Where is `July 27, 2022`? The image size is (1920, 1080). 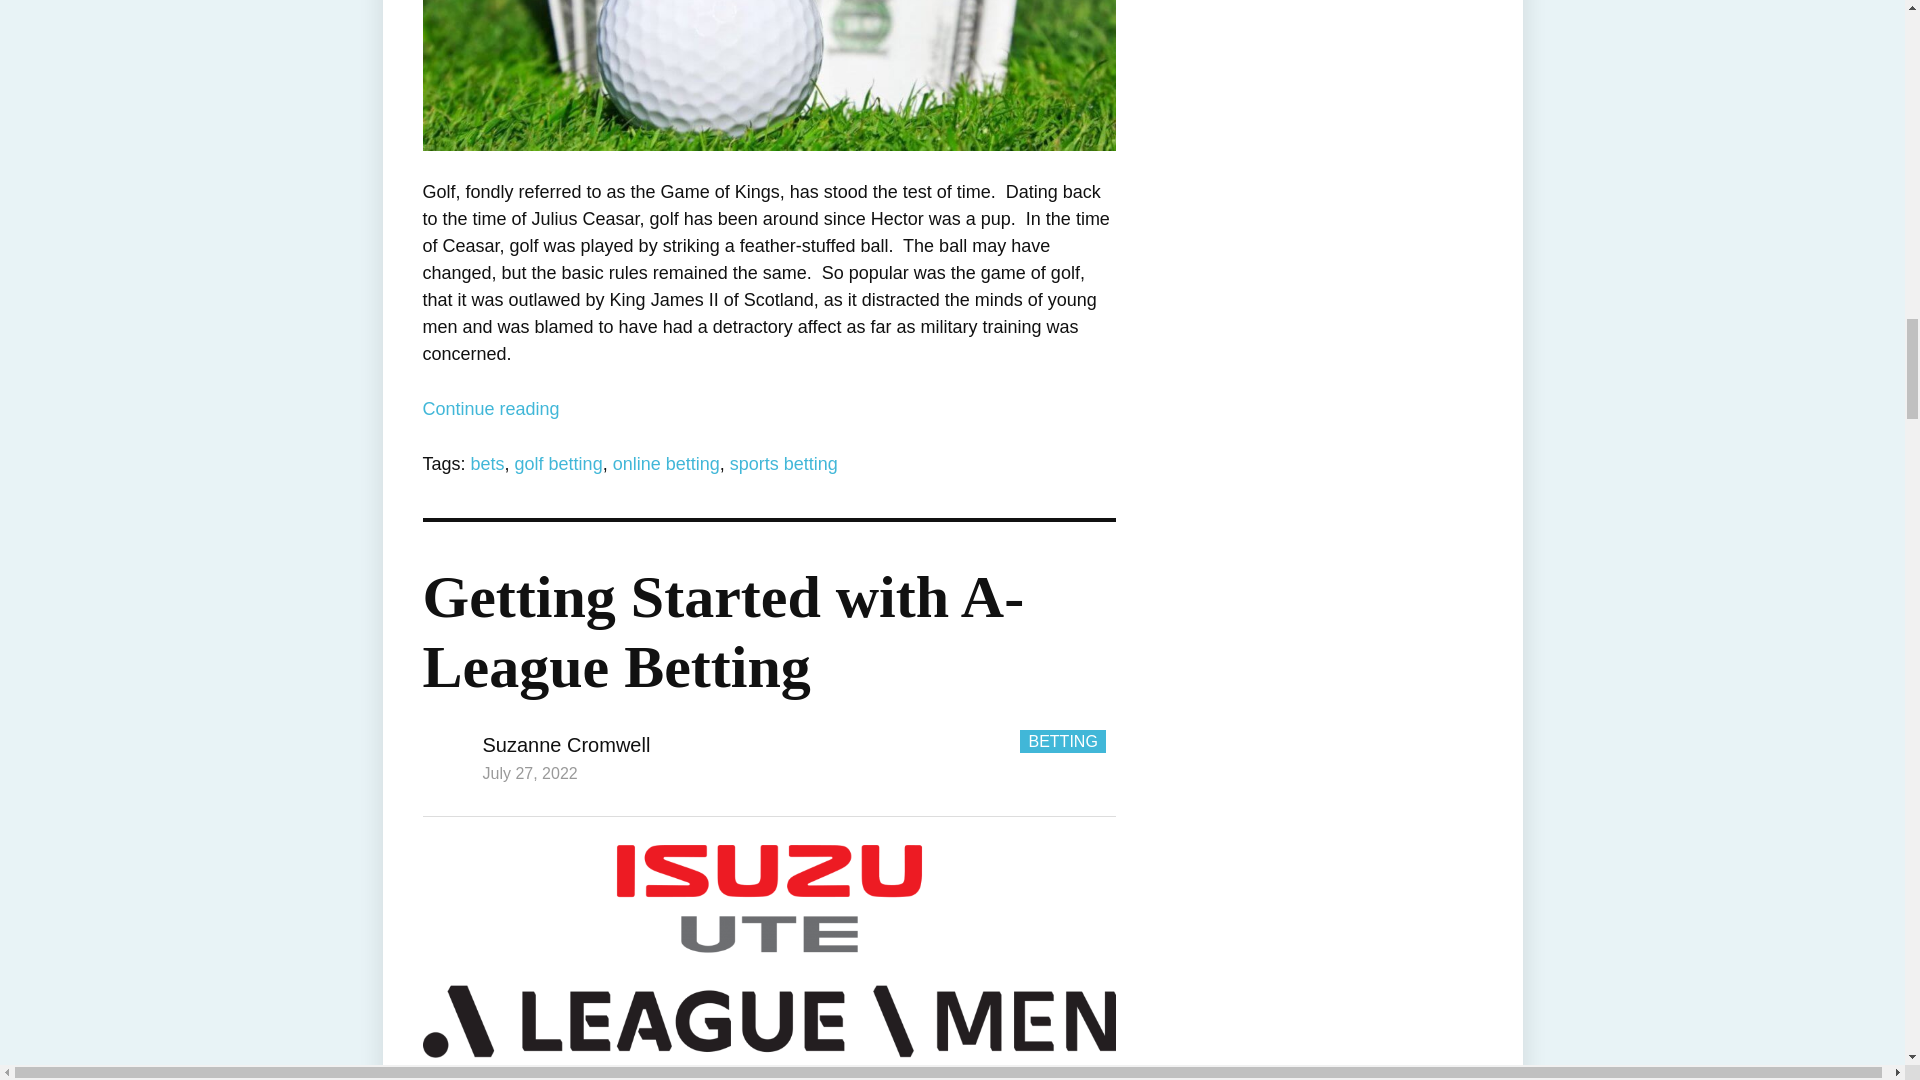
July 27, 2022 is located at coordinates (529, 772).